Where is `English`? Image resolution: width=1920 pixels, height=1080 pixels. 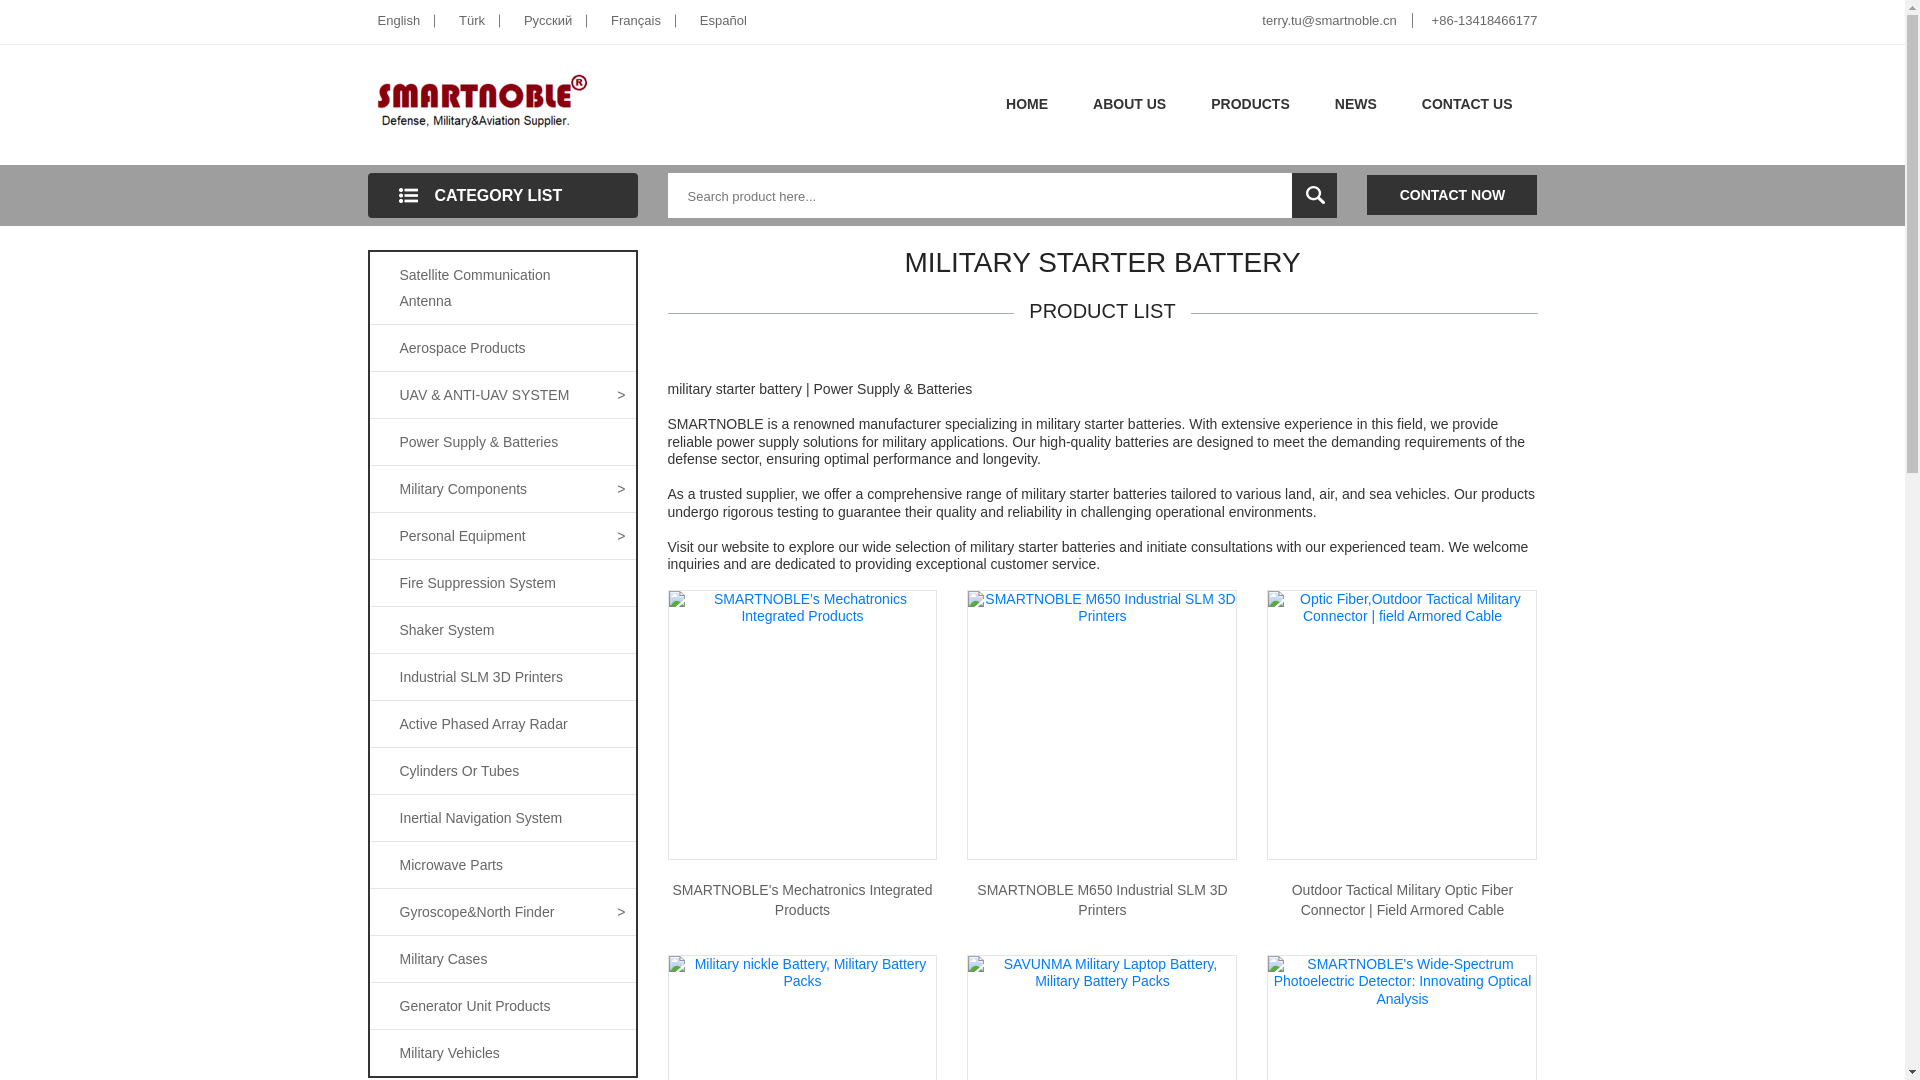 English is located at coordinates (402, 20).